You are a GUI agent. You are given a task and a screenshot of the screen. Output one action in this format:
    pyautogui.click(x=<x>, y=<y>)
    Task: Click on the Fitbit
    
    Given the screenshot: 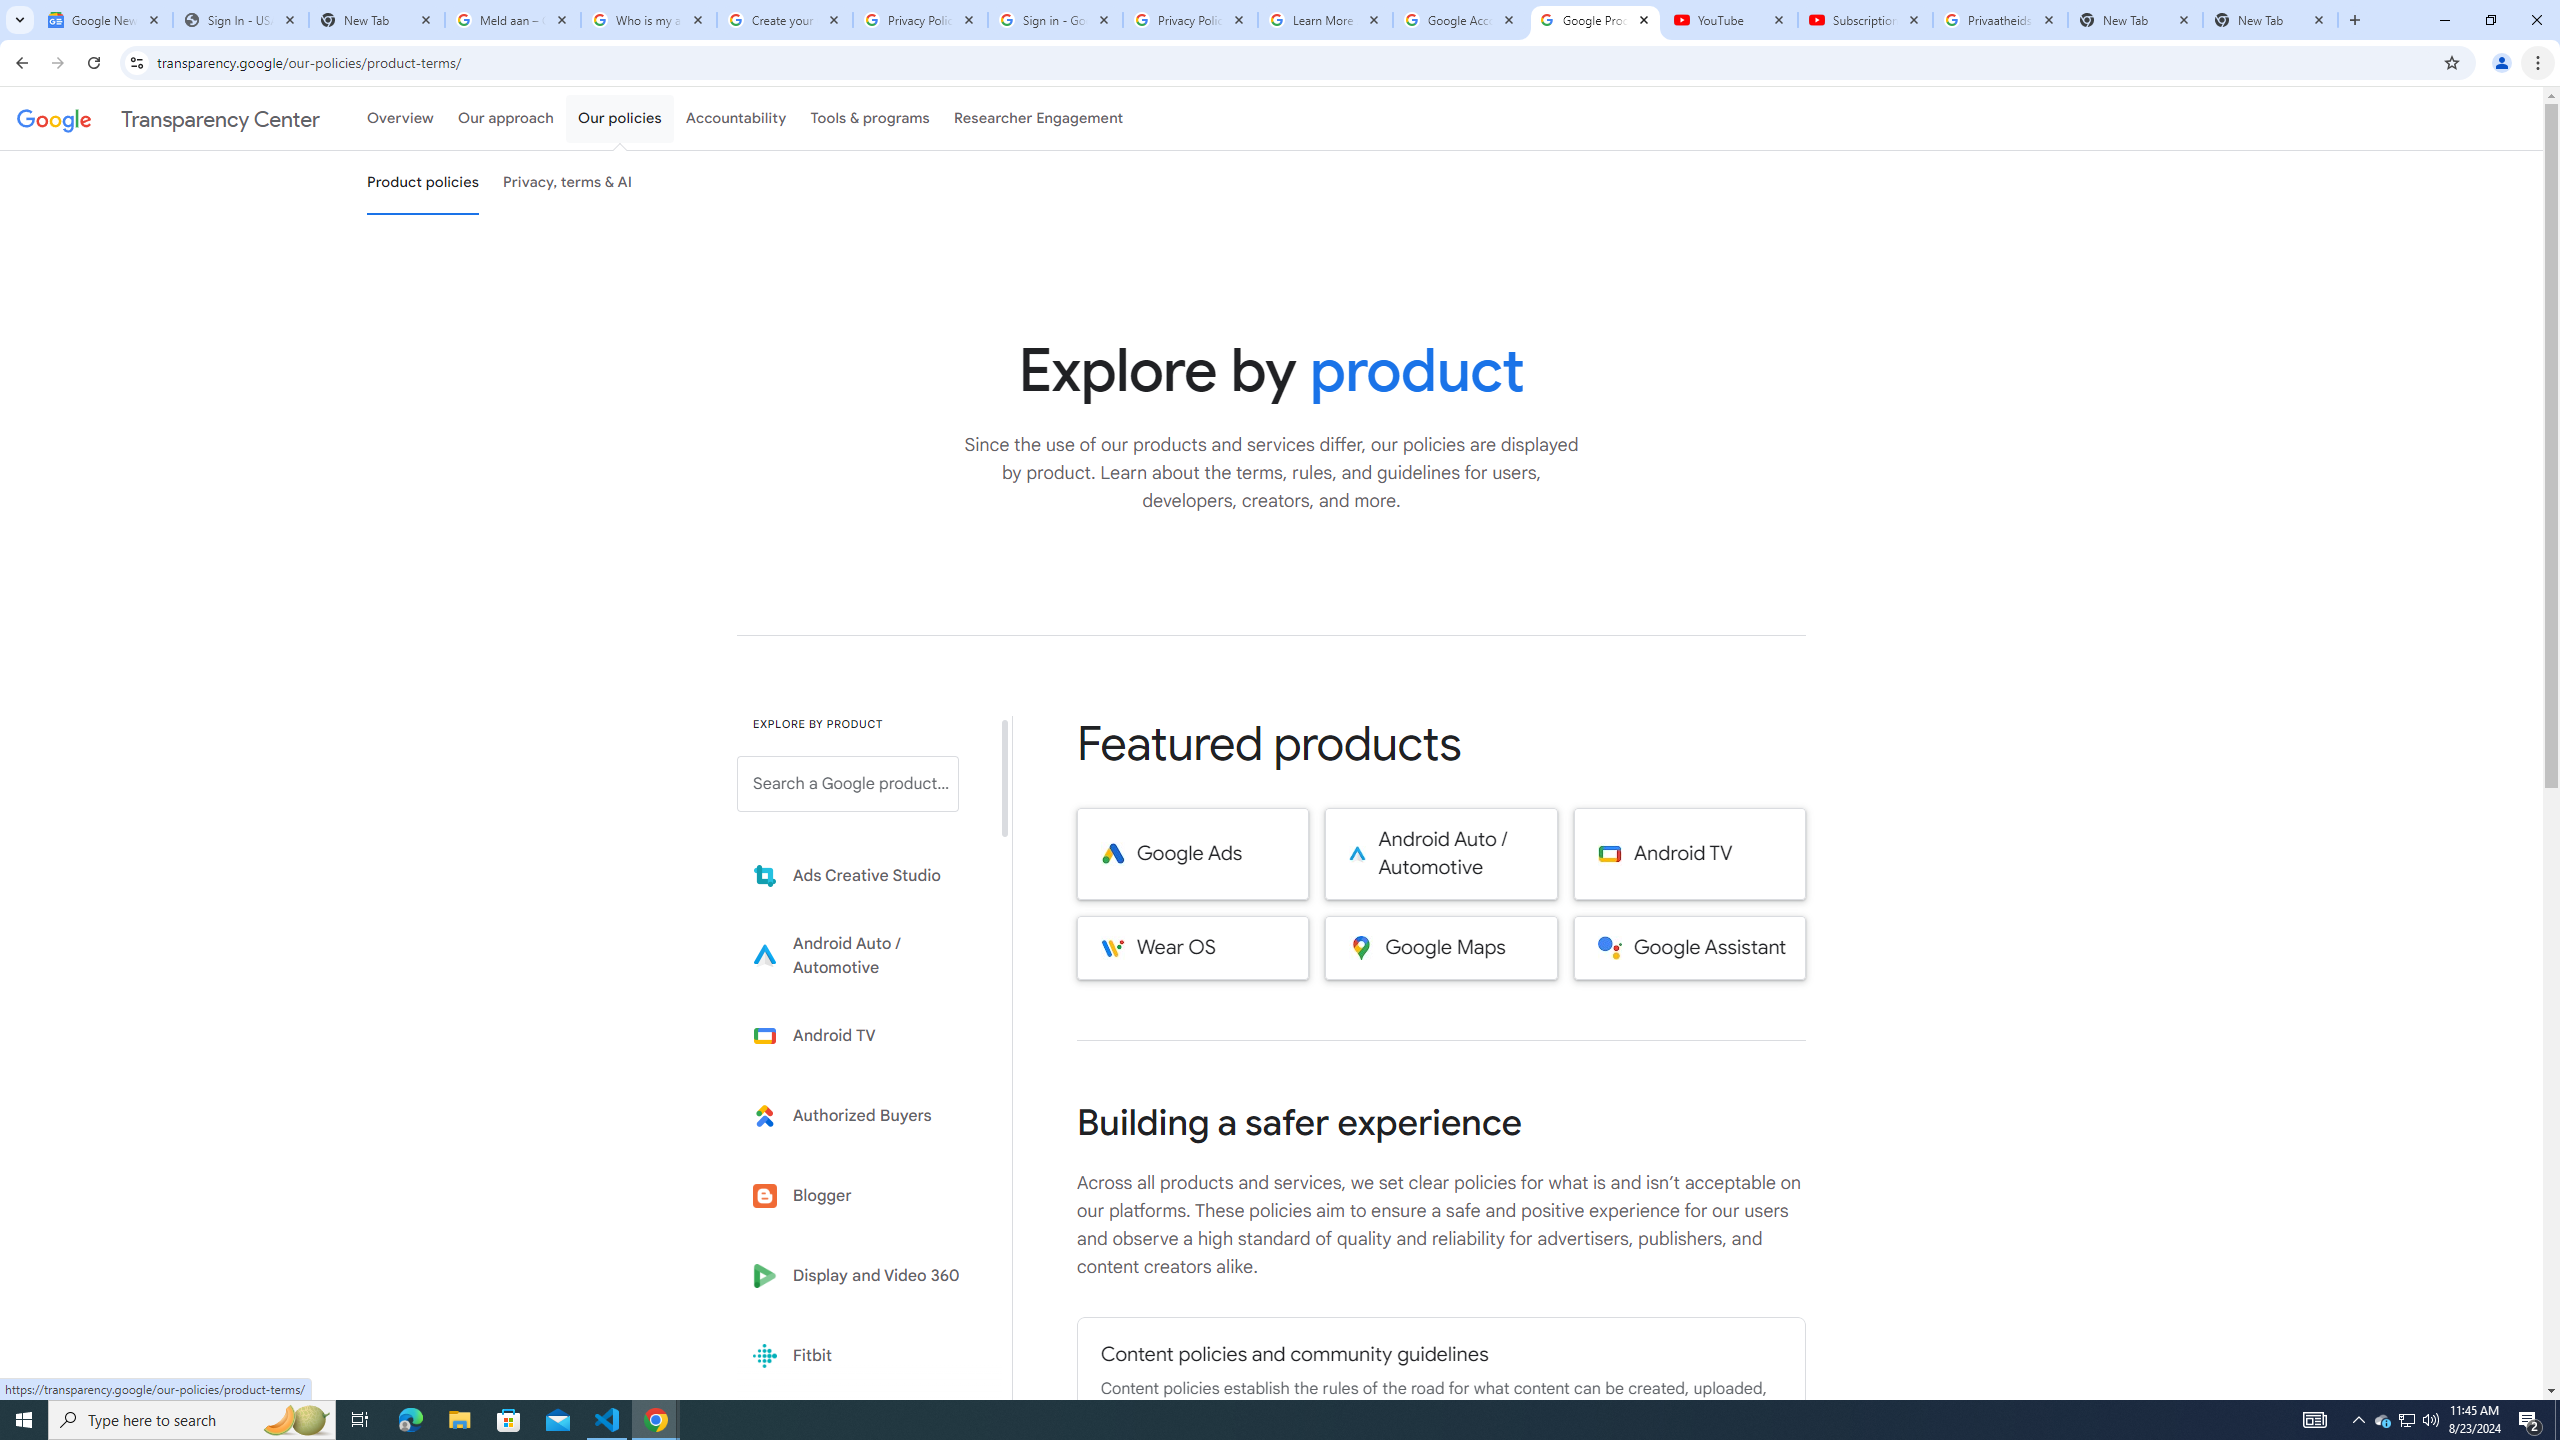 What is the action you would take?
    pyautogui.click(x=862, y=1356)
    